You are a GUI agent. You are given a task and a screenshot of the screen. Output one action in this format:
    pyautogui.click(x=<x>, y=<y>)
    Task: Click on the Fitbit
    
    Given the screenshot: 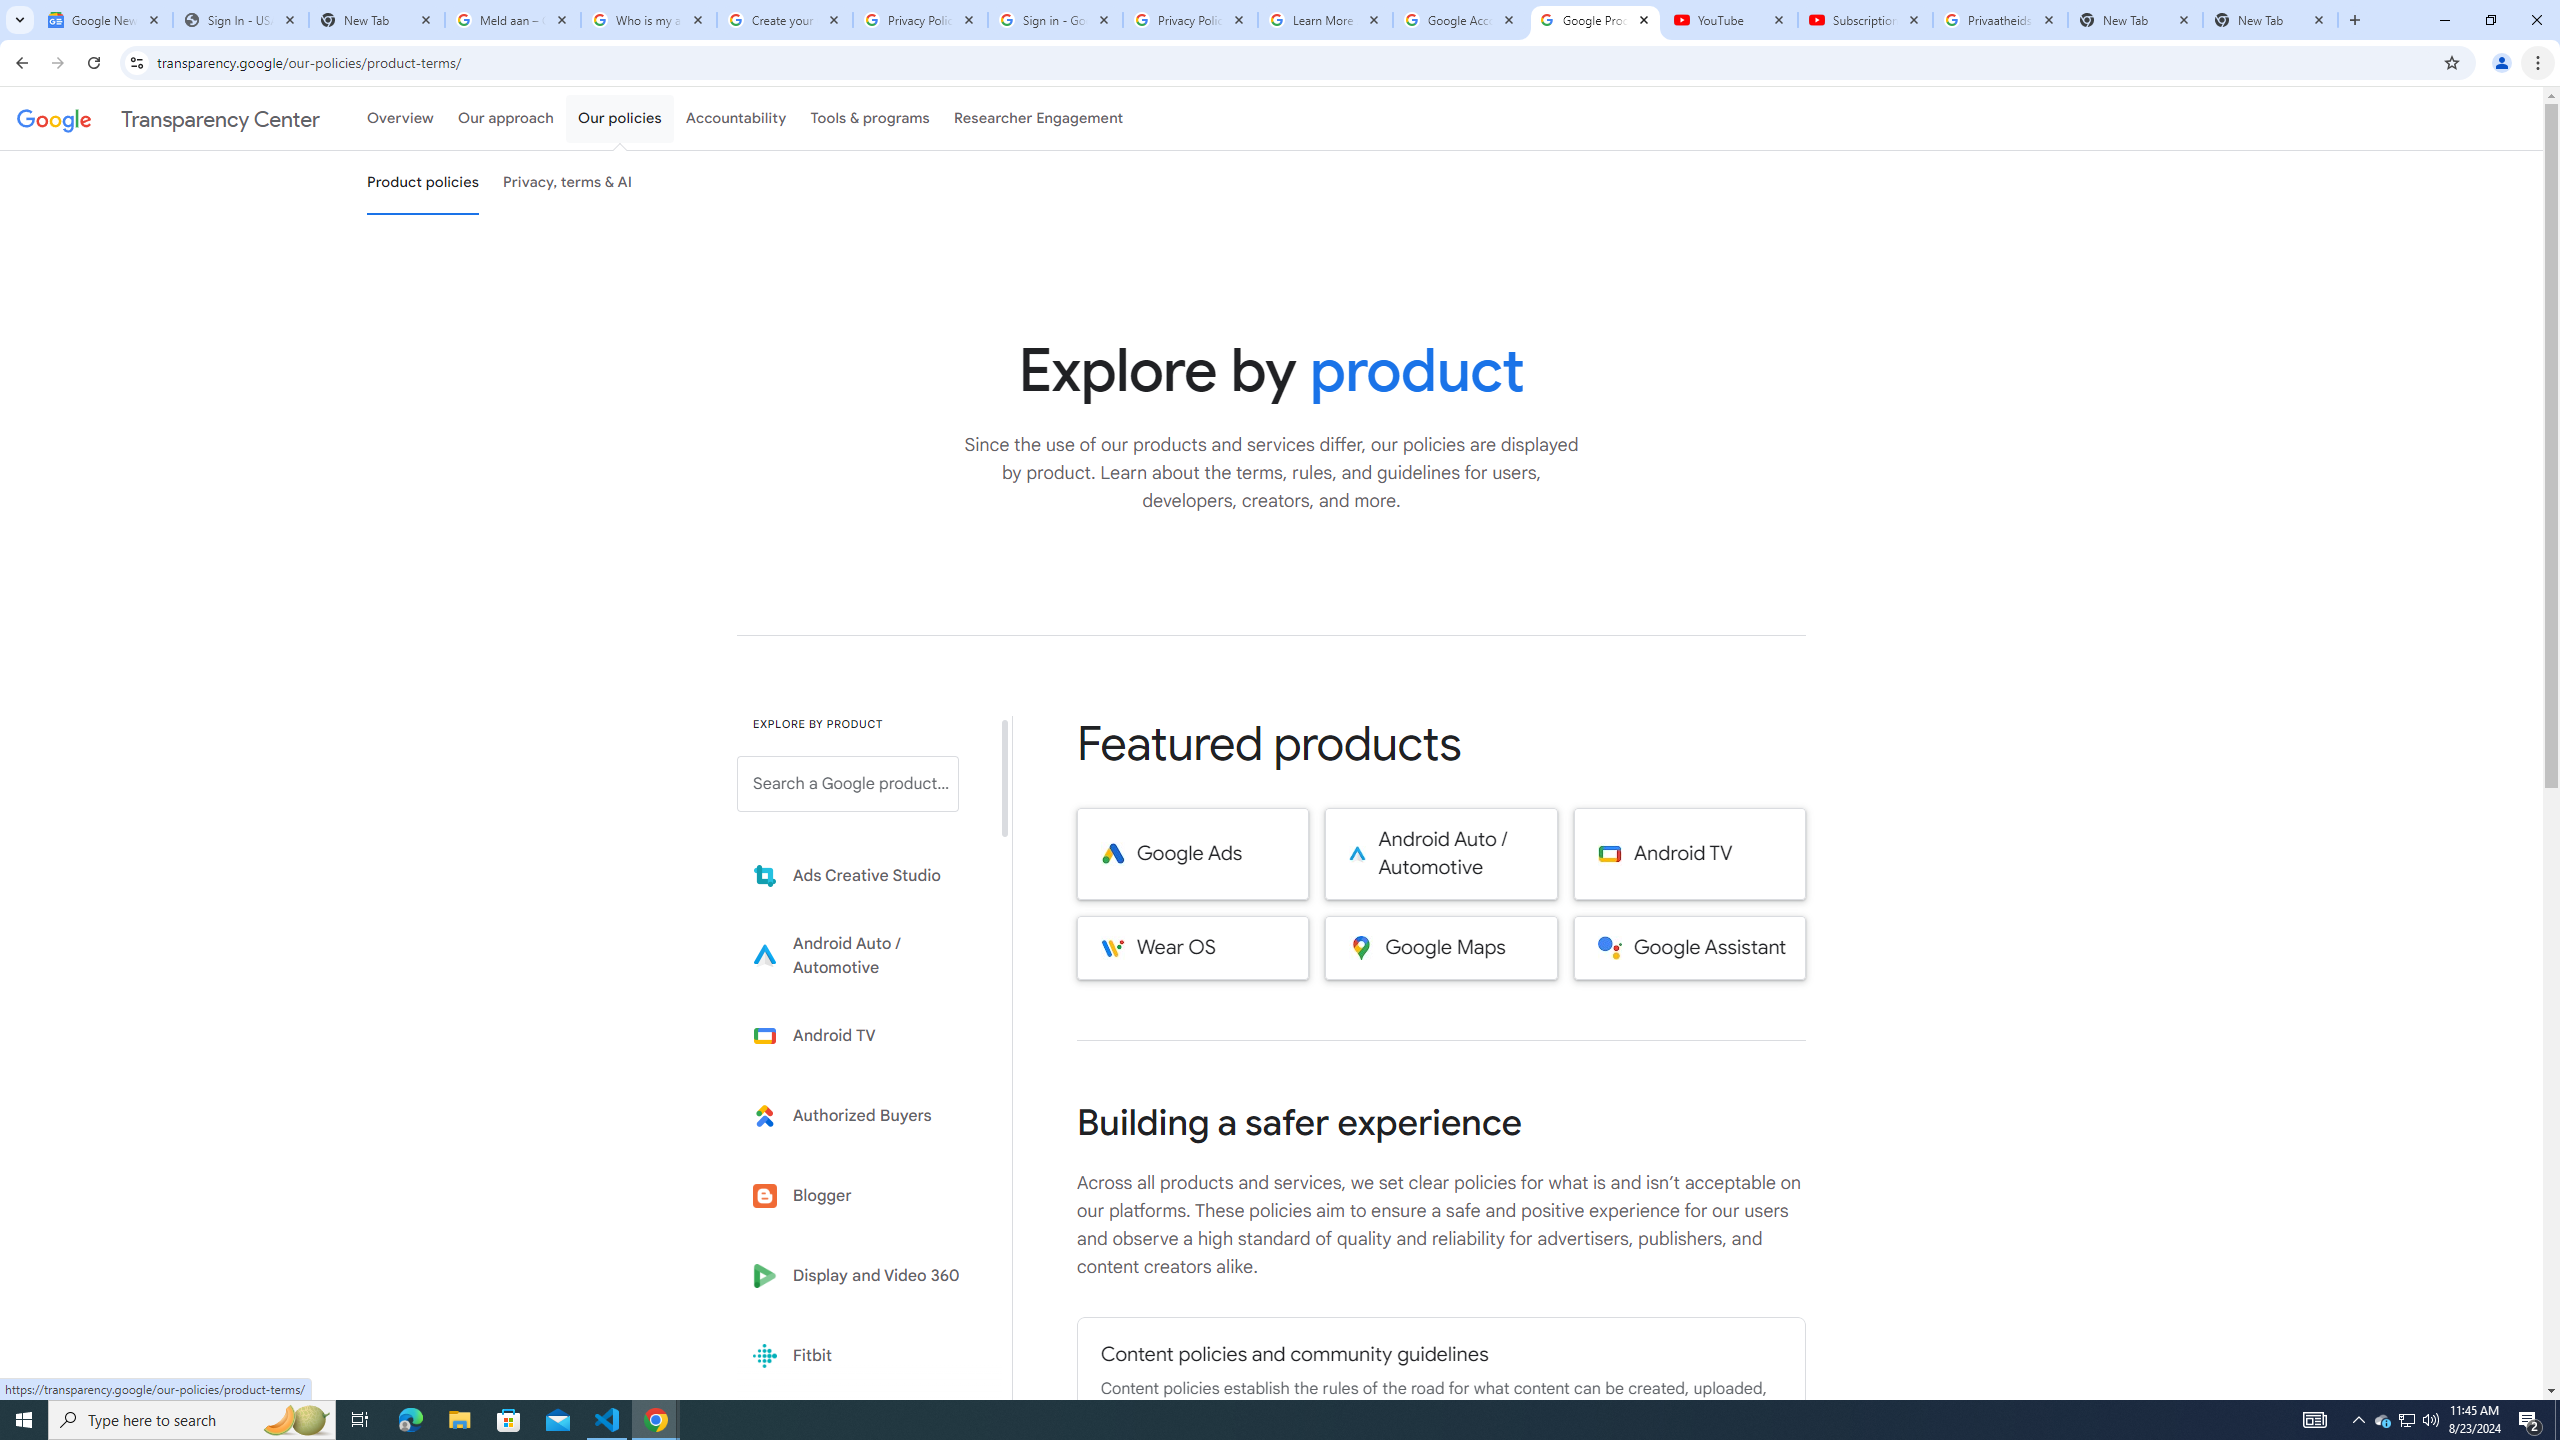 What is the action you would take?
    pyautogui.click(x=862, y=1356)
    